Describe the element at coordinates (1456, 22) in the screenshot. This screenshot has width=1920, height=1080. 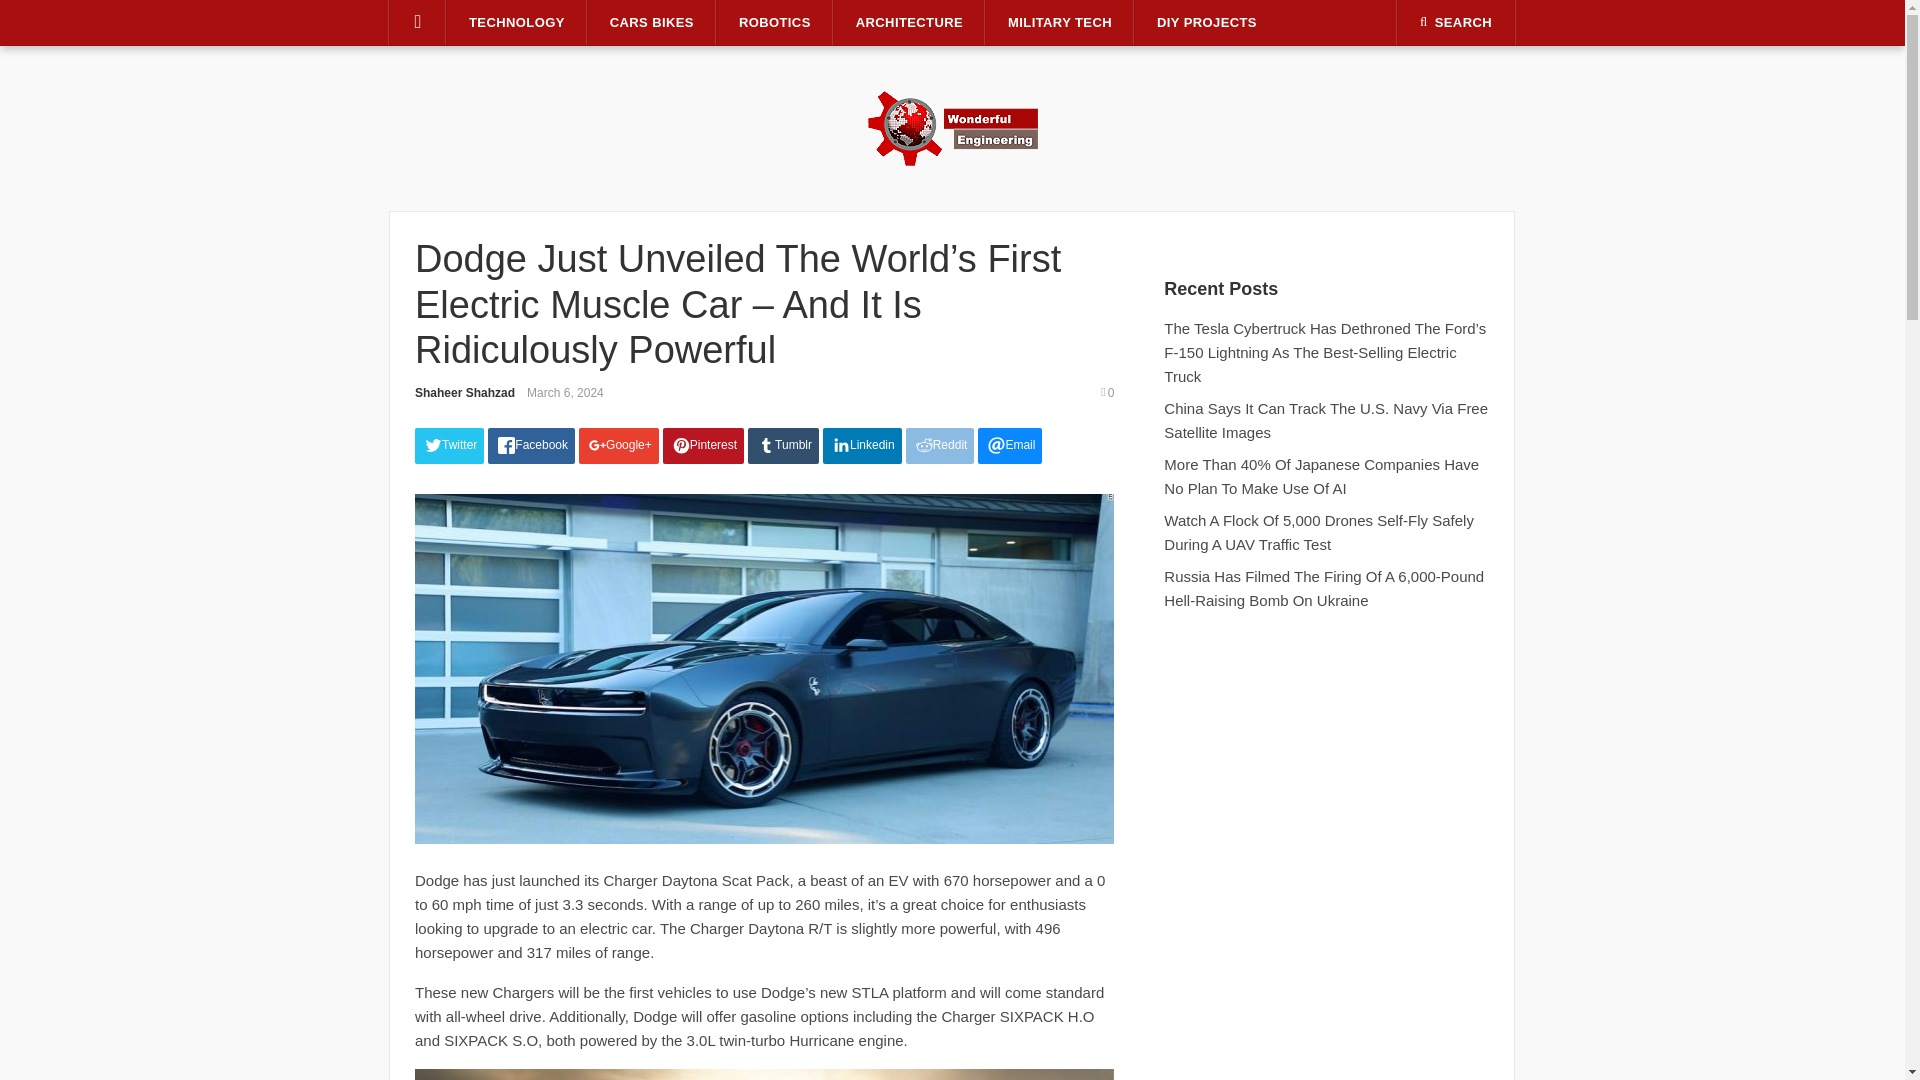
I see `SEARCH` at that location.